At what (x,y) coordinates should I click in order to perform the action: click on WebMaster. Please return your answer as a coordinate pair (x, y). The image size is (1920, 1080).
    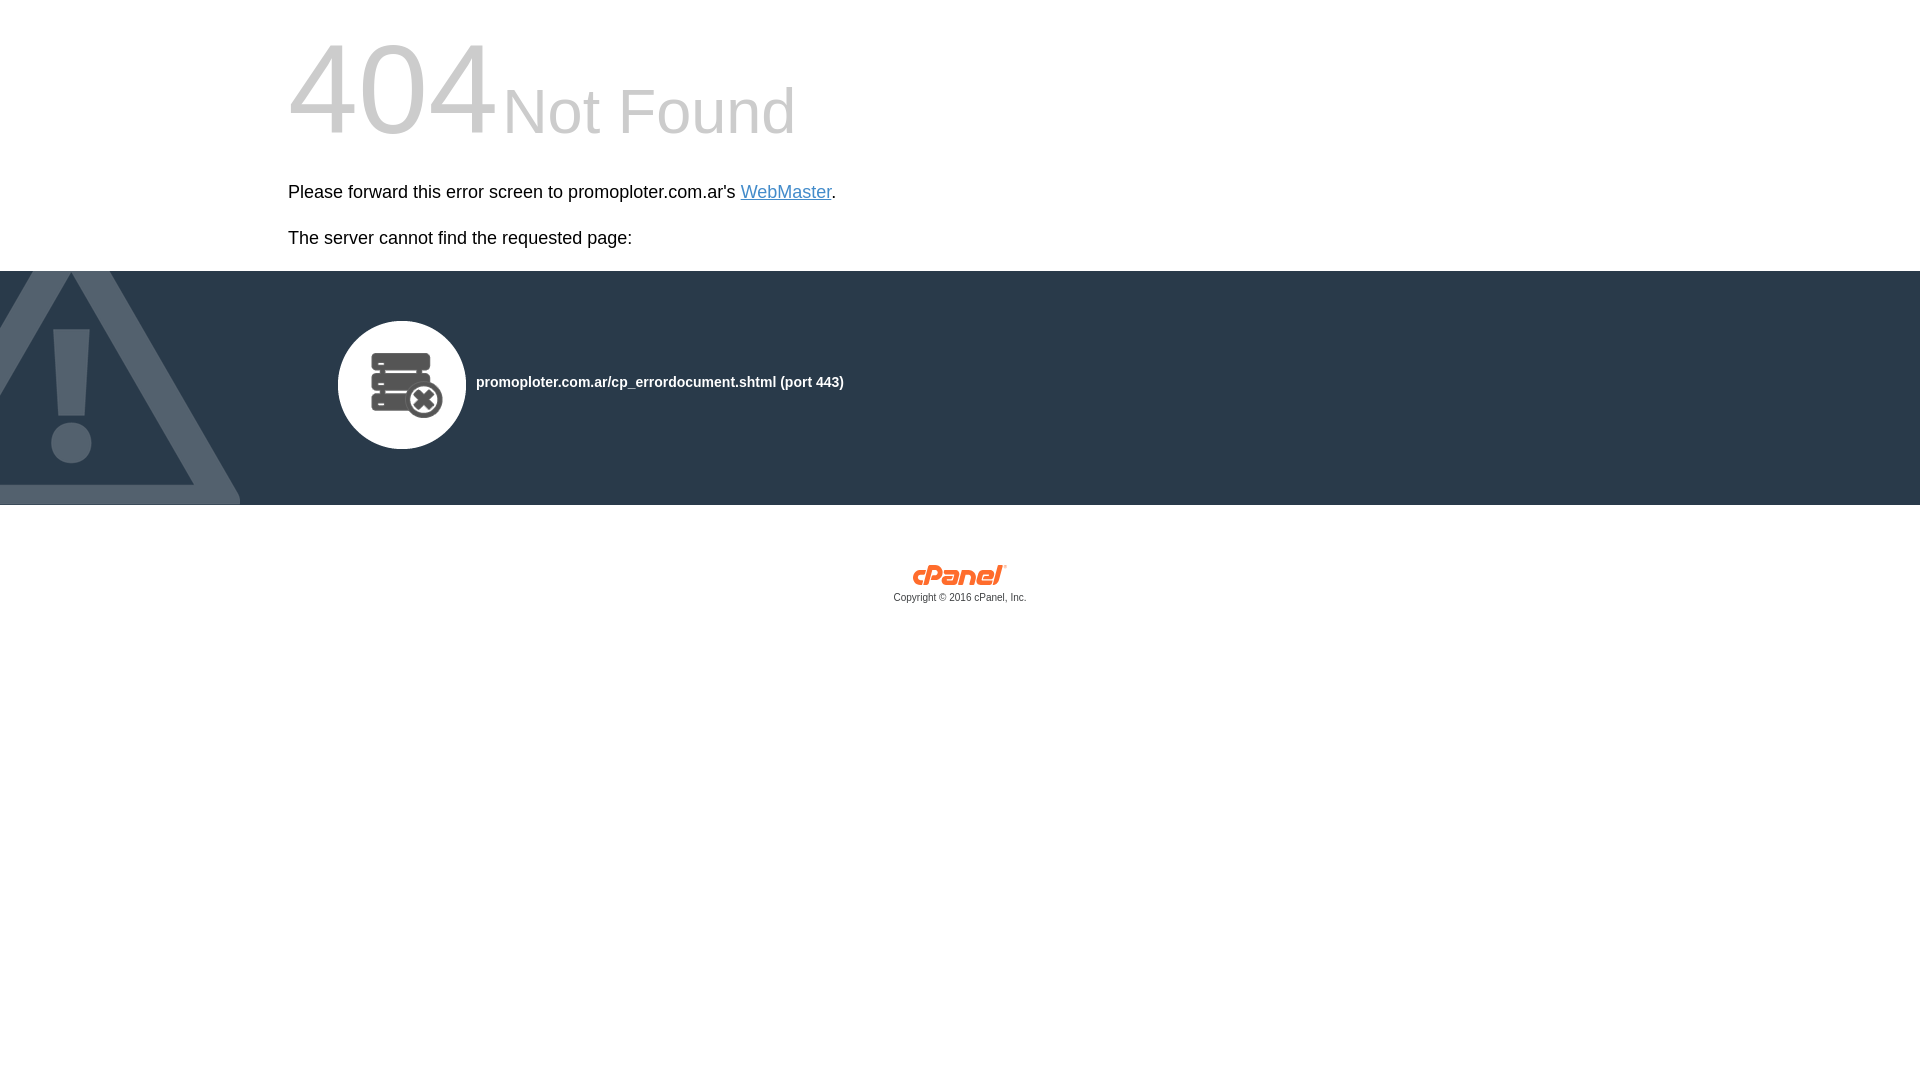
    Looking at the image, I should click on (786, 192).